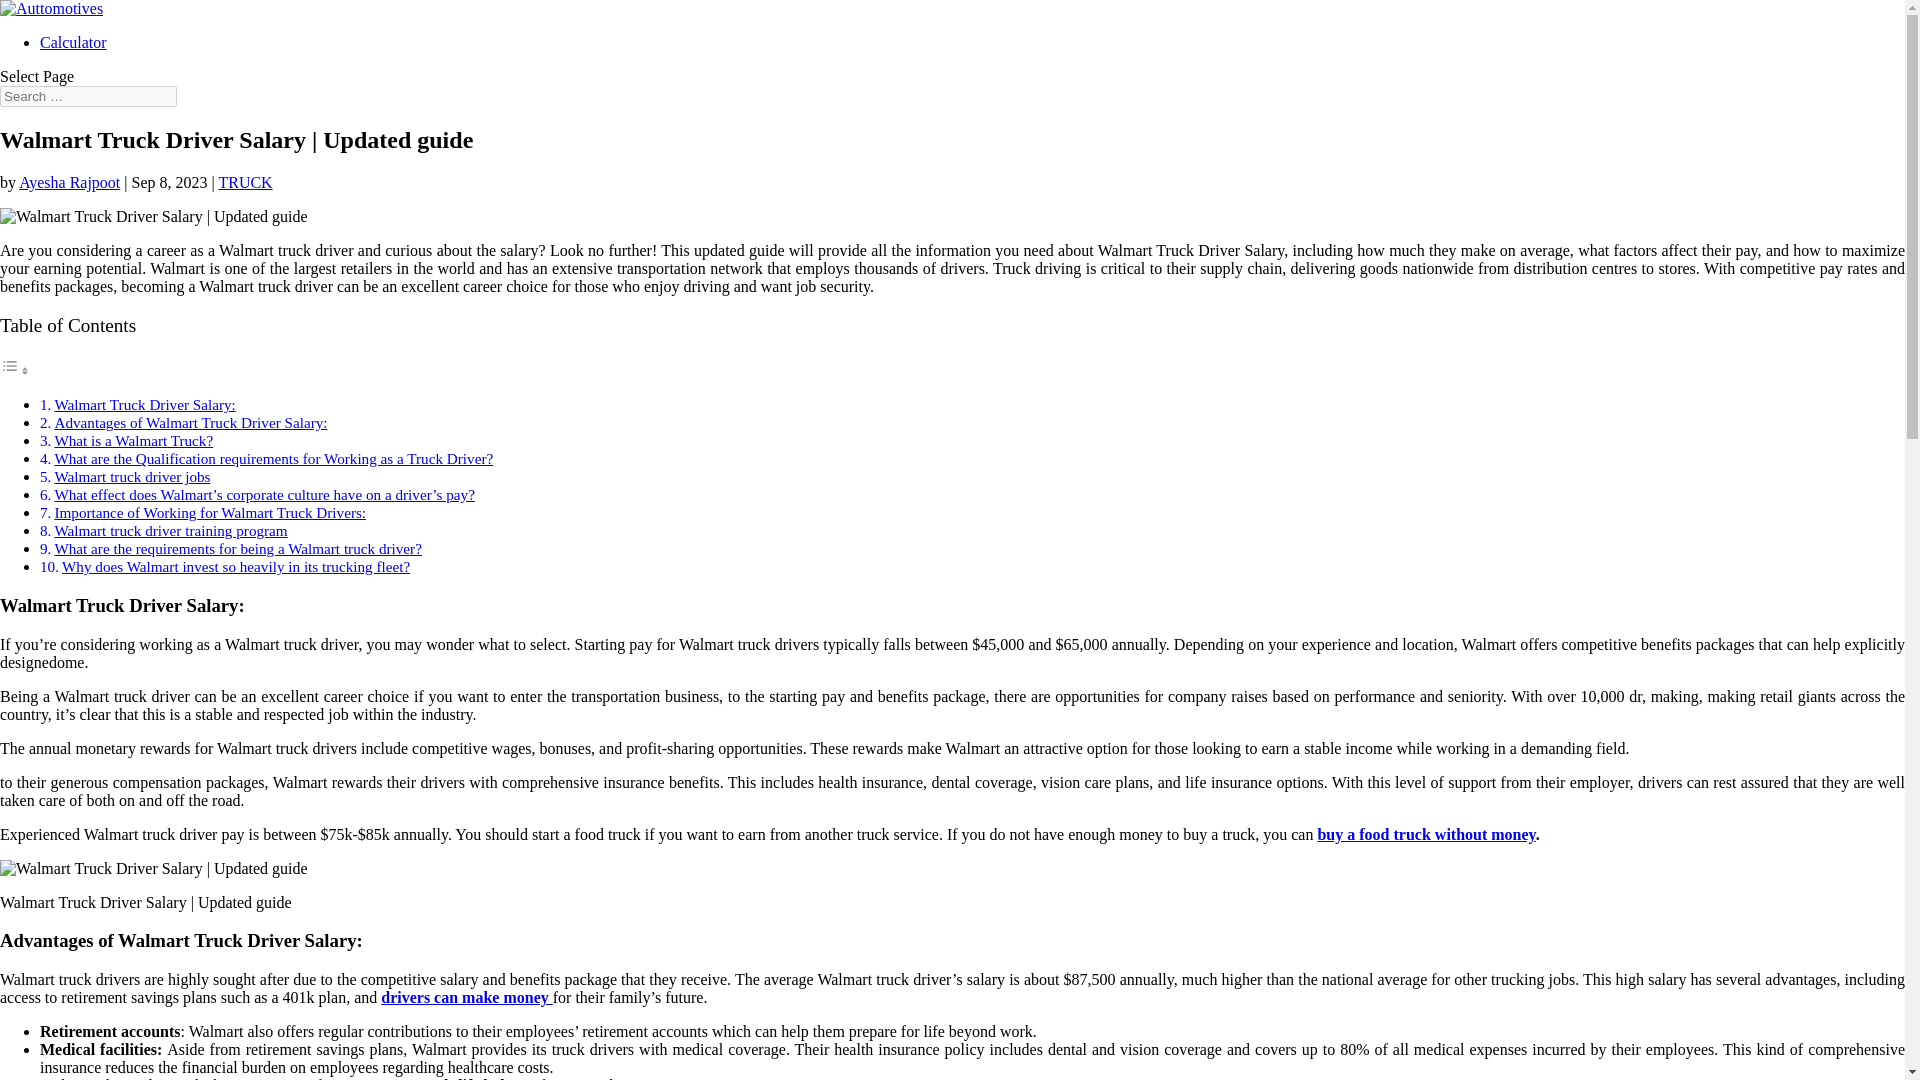 This screenshot has width=1920, height=1080. Describe the element at coordinates (245, 182) in the screenshot. I see `TRUCK` at that location.